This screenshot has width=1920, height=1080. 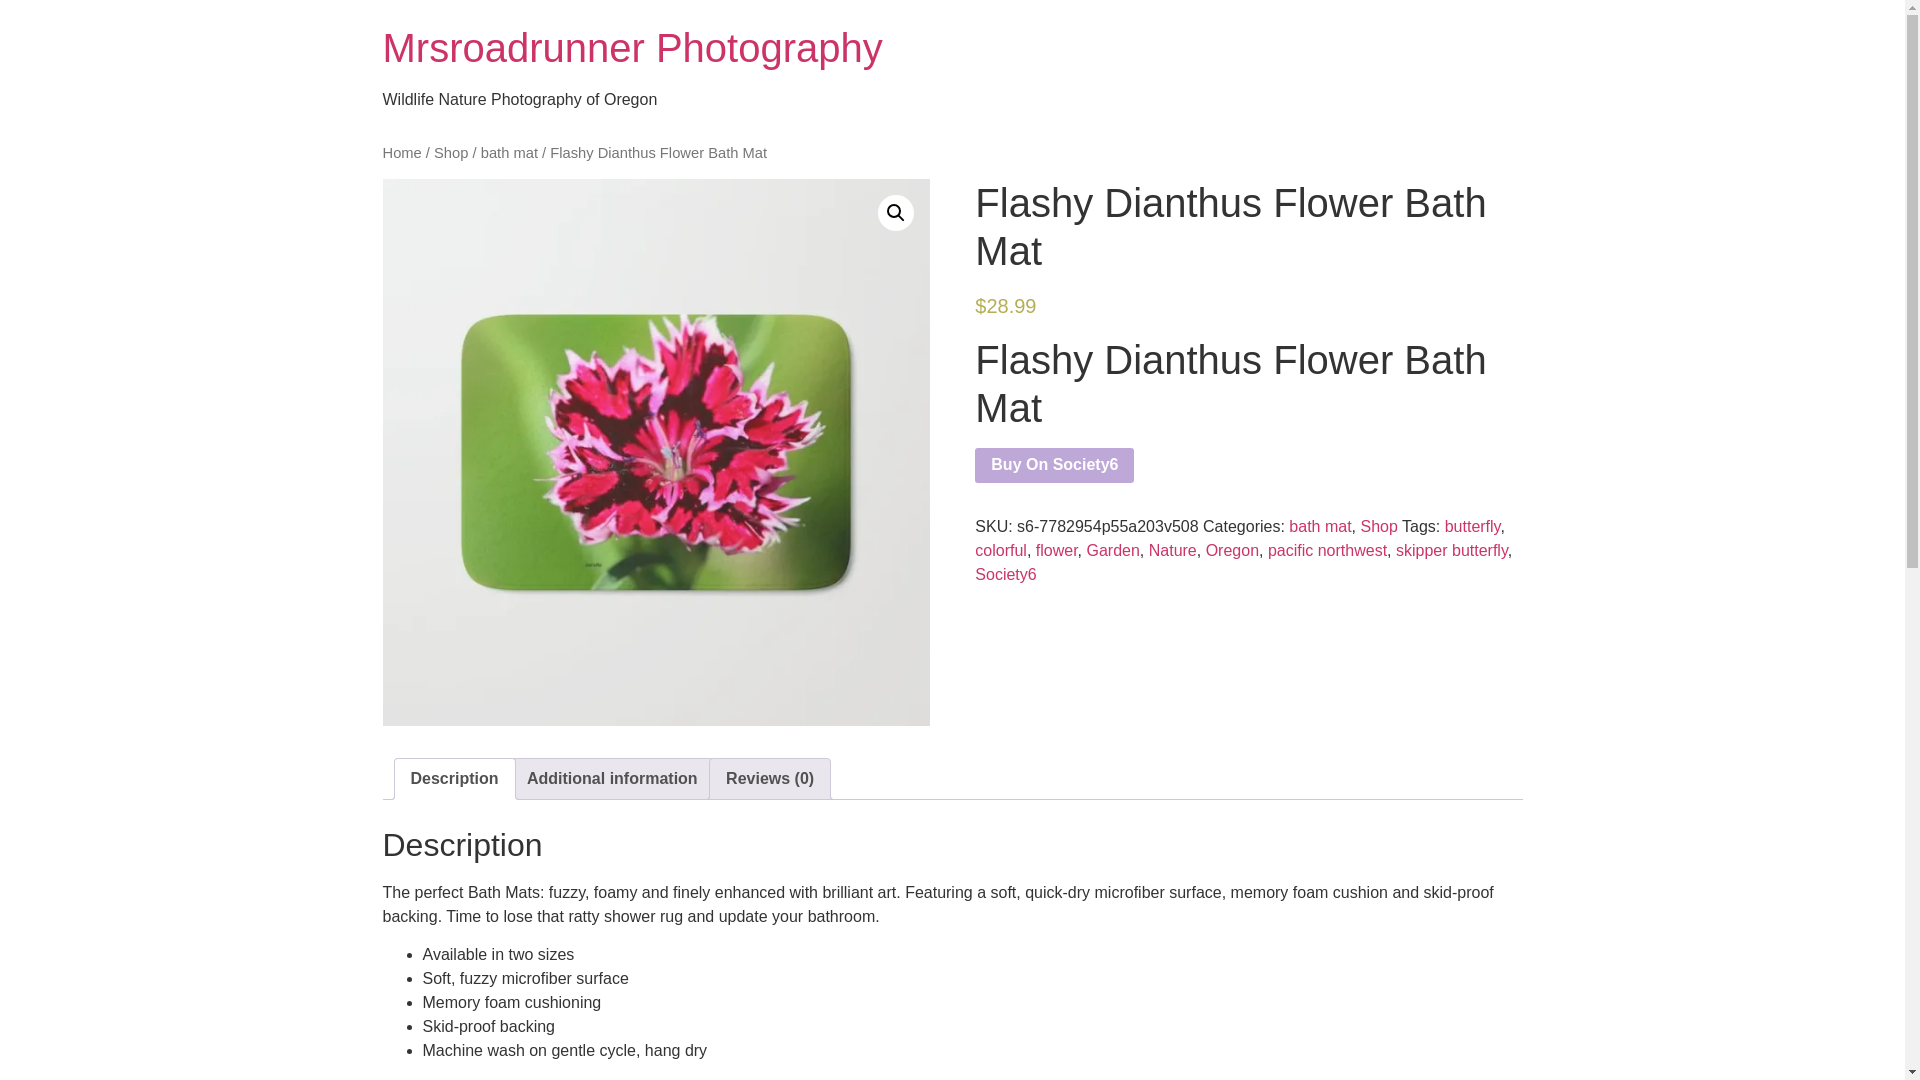 I want to click on Buy On Society6, so click(x=1054, y=466).